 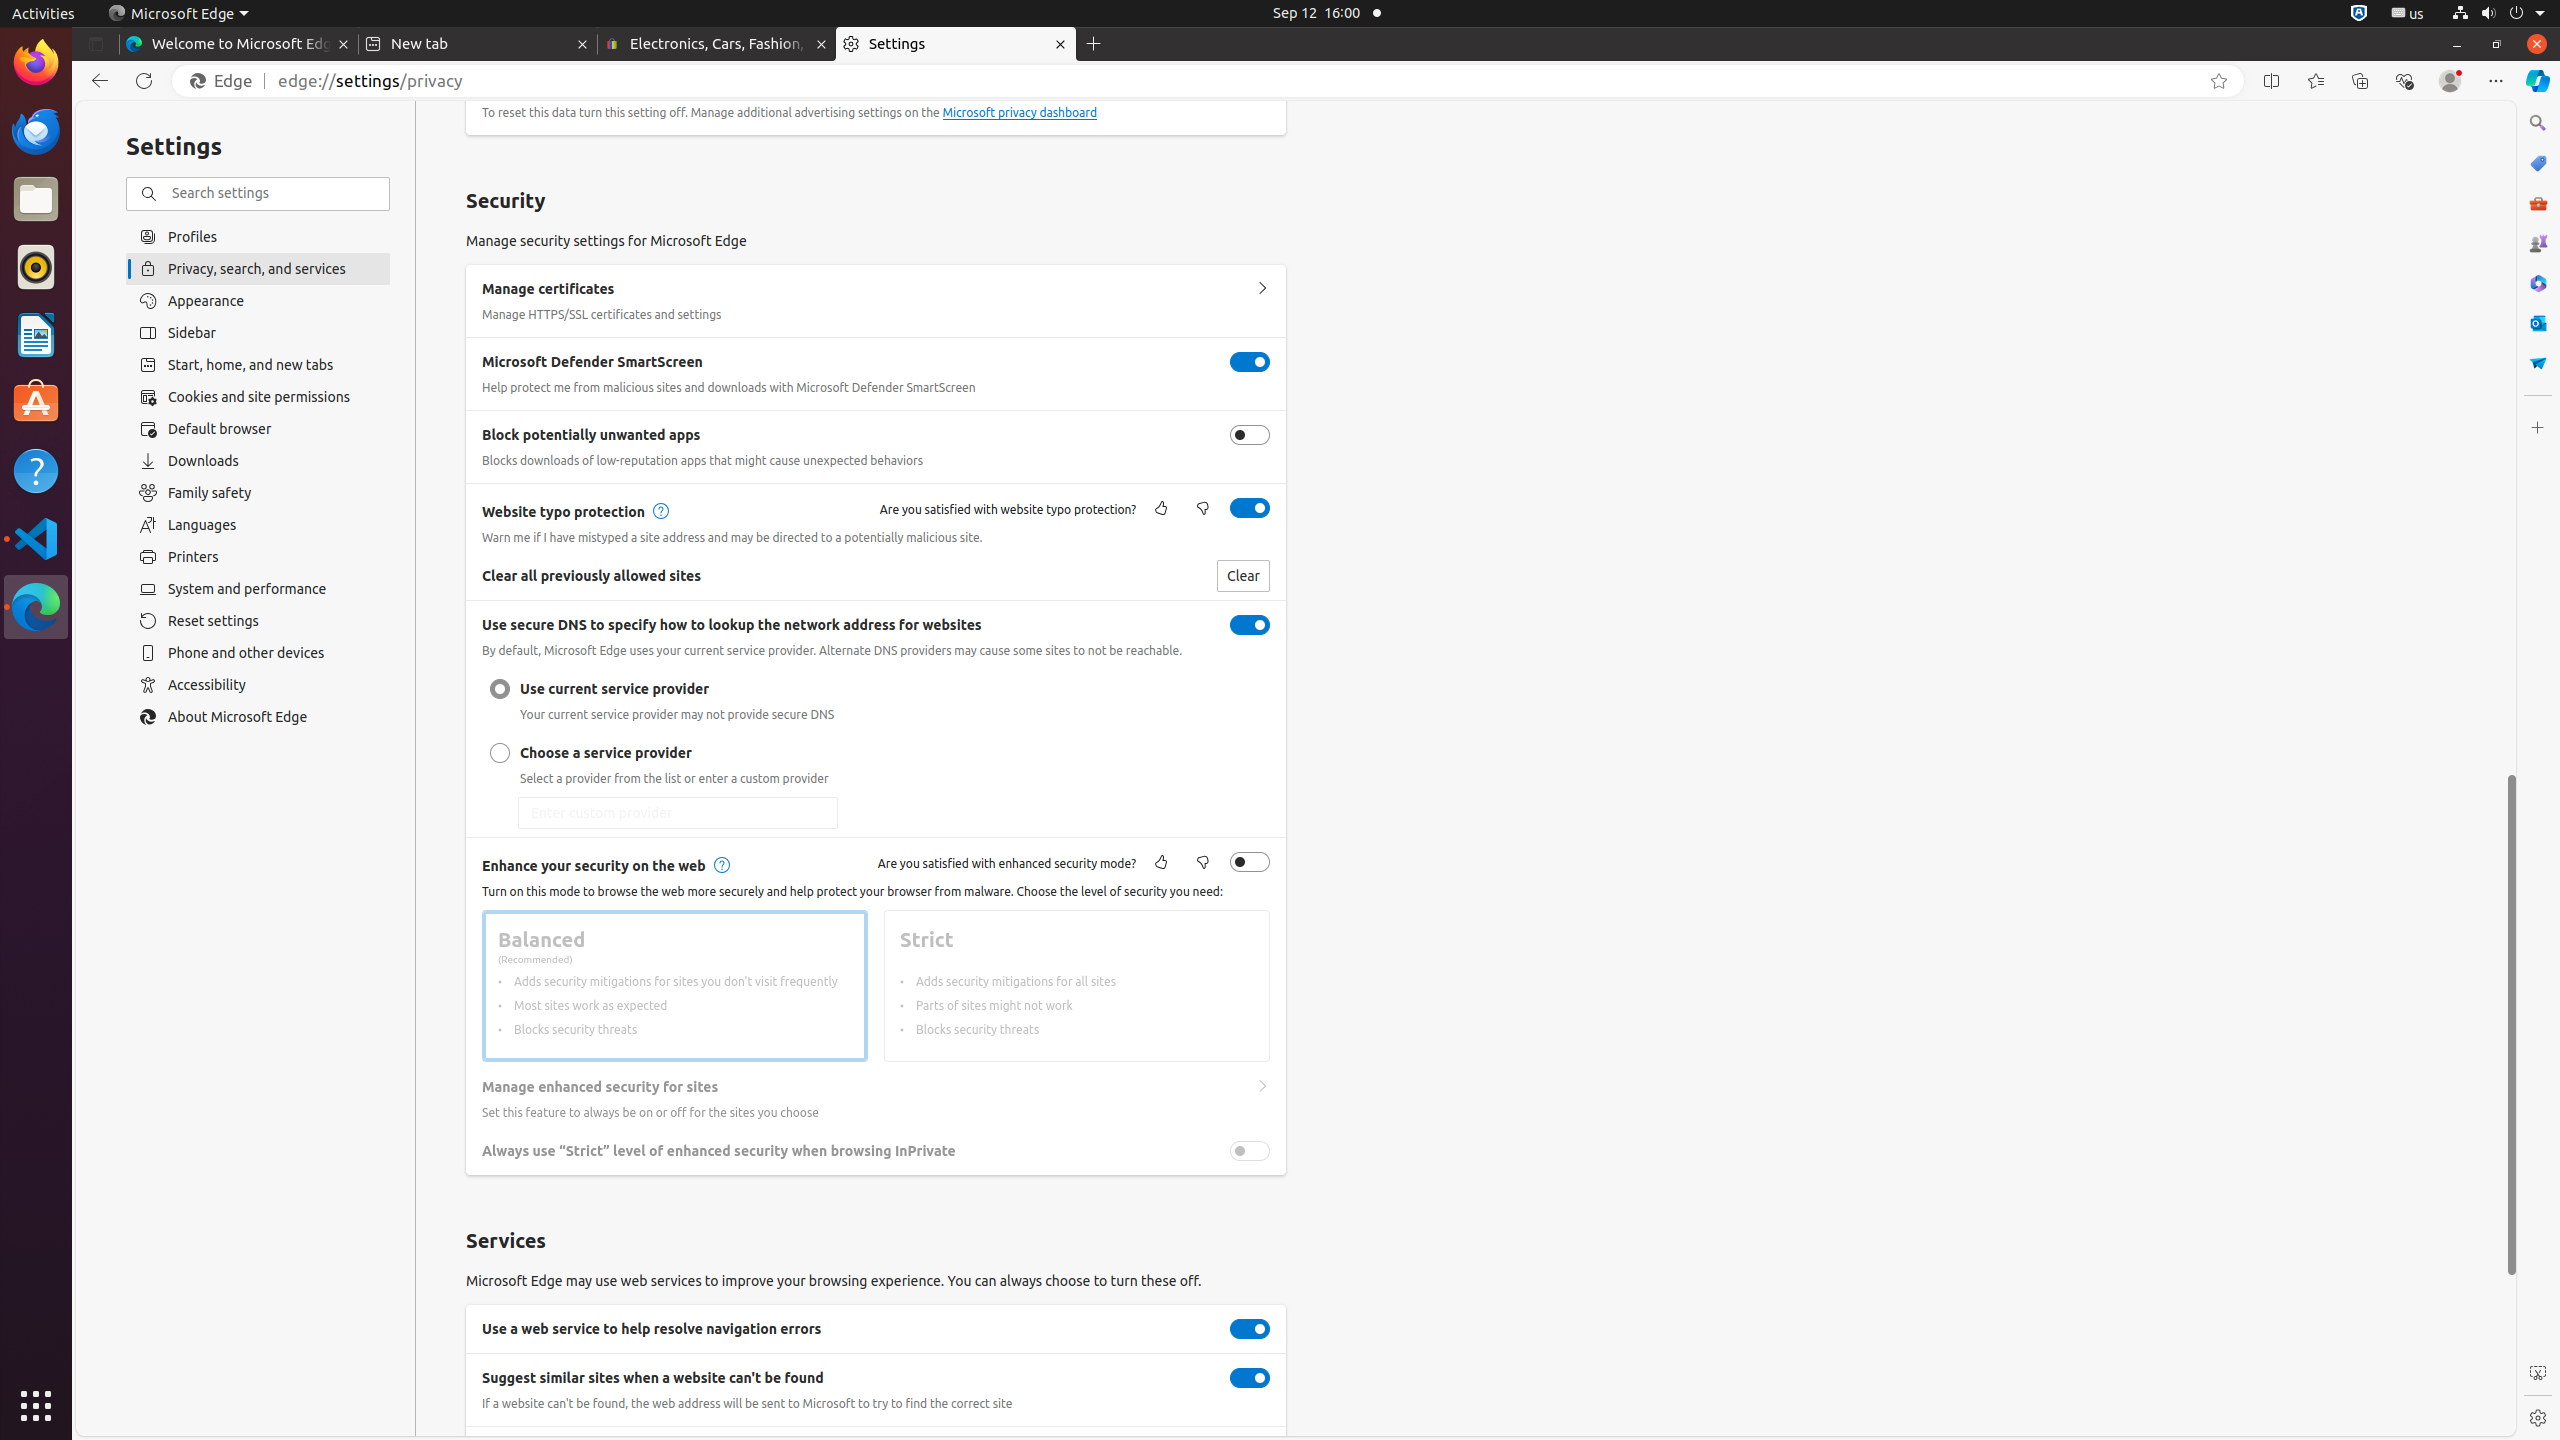 I want to click on Split screen, so click(x=2272, y=81).